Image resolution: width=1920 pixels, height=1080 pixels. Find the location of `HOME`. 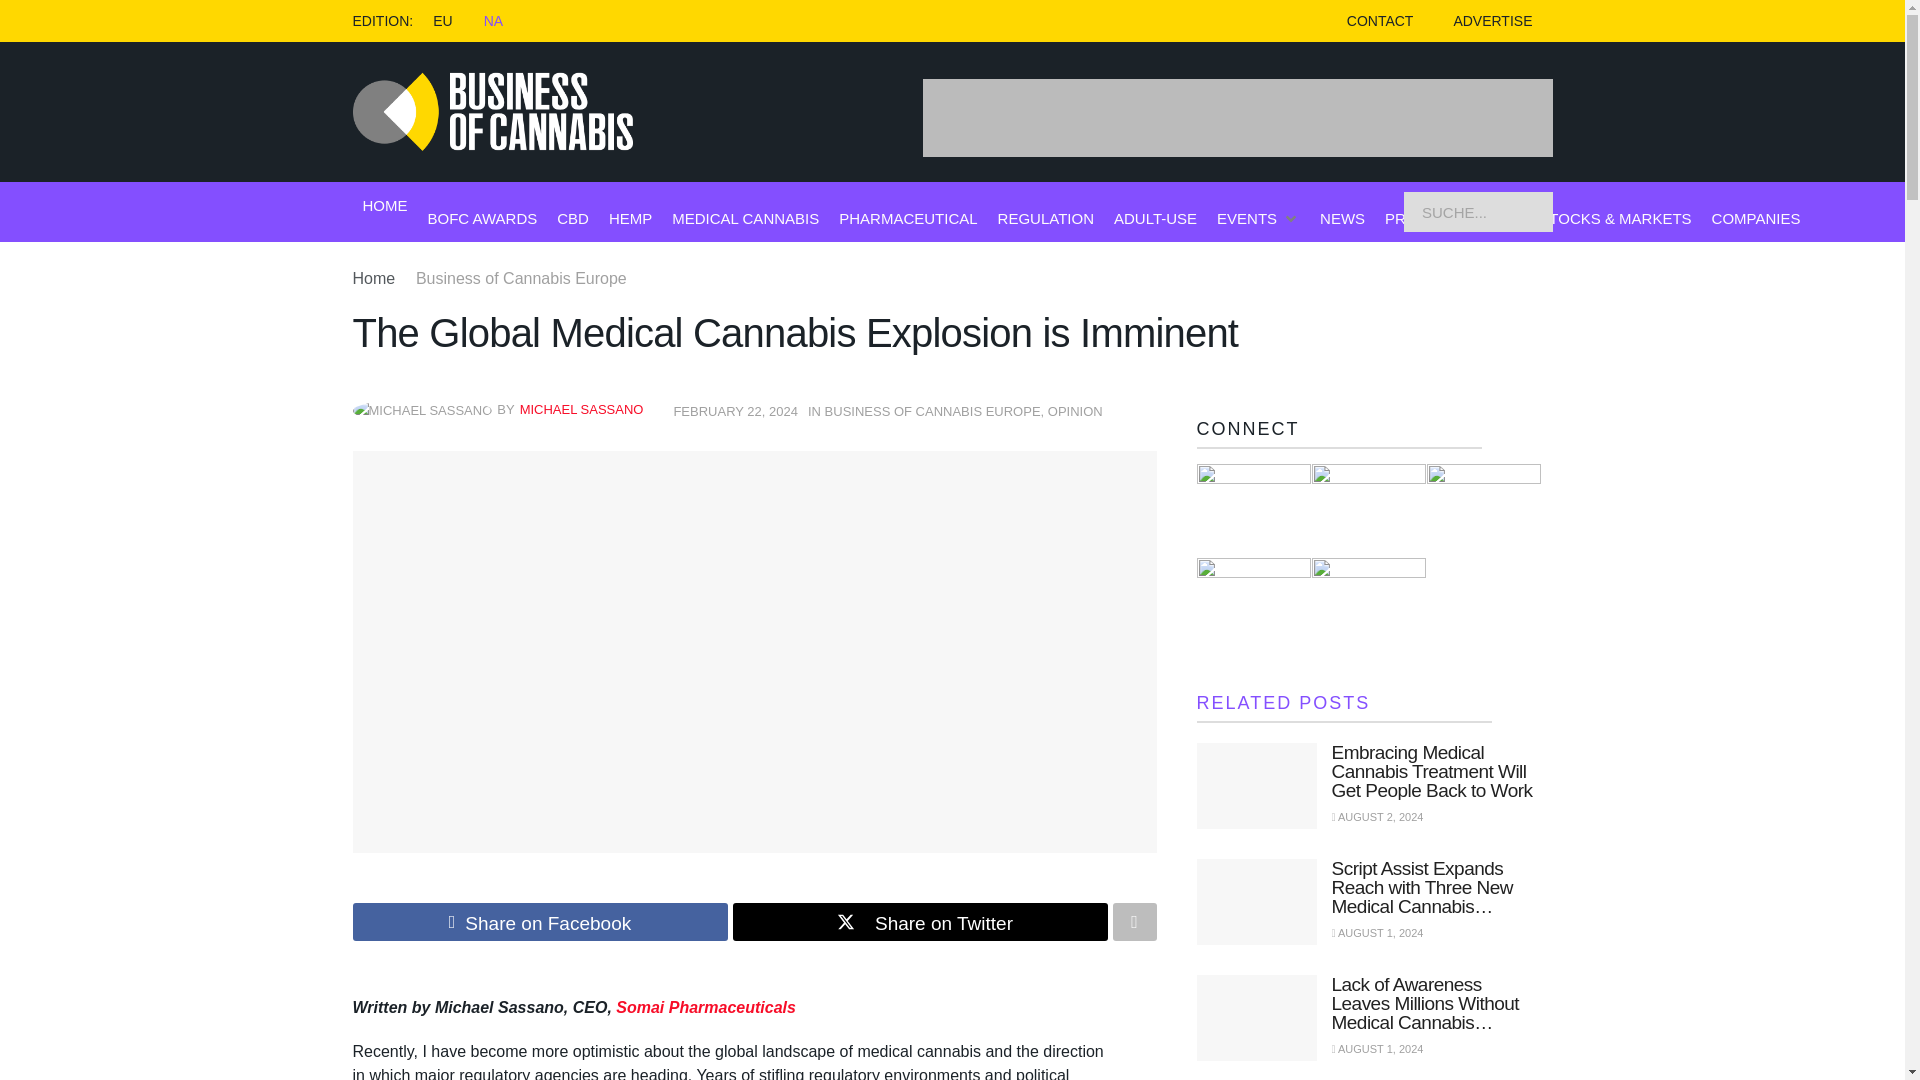

HOME is located at coordinates (384, 206).